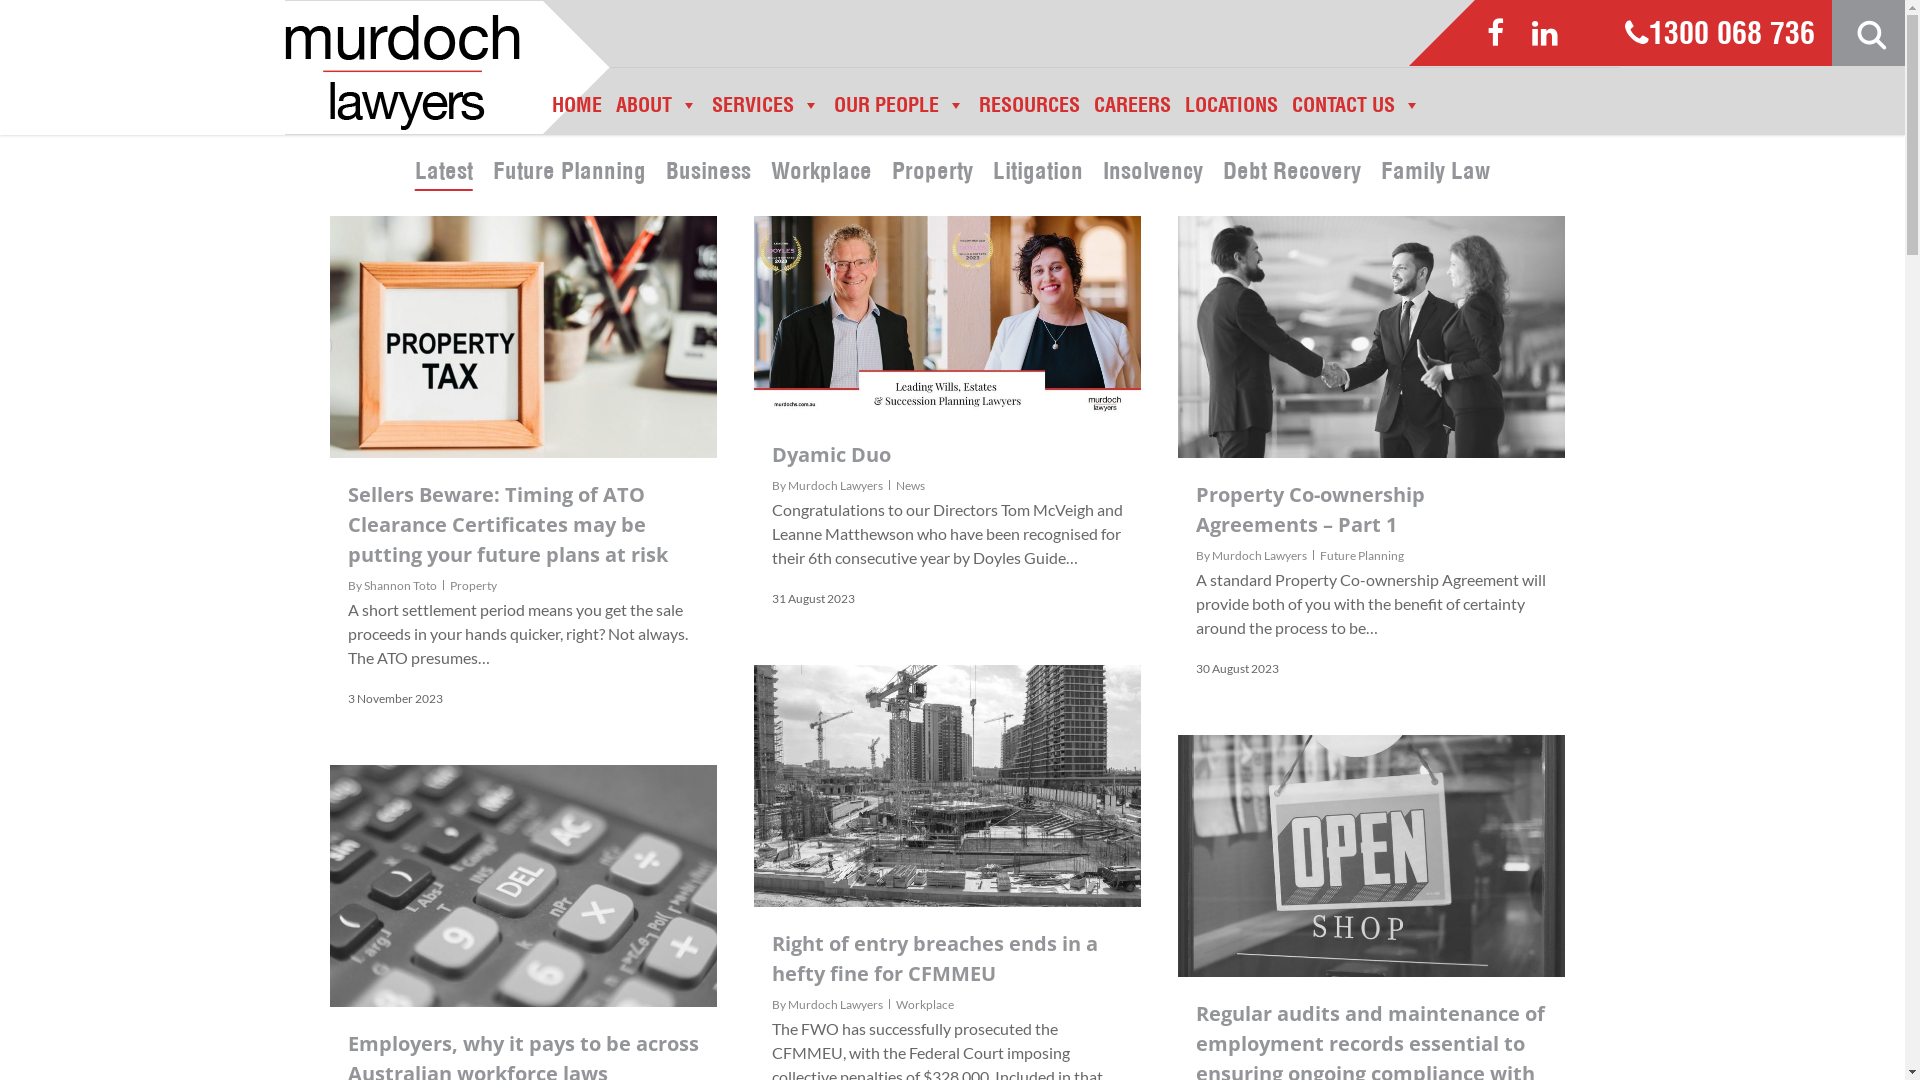 Image resolution: width=1920 pixels, height=1080 pixels. Describe the element at coordinates (925, 1004) in the screenshot. I see `Workplace` at that location.